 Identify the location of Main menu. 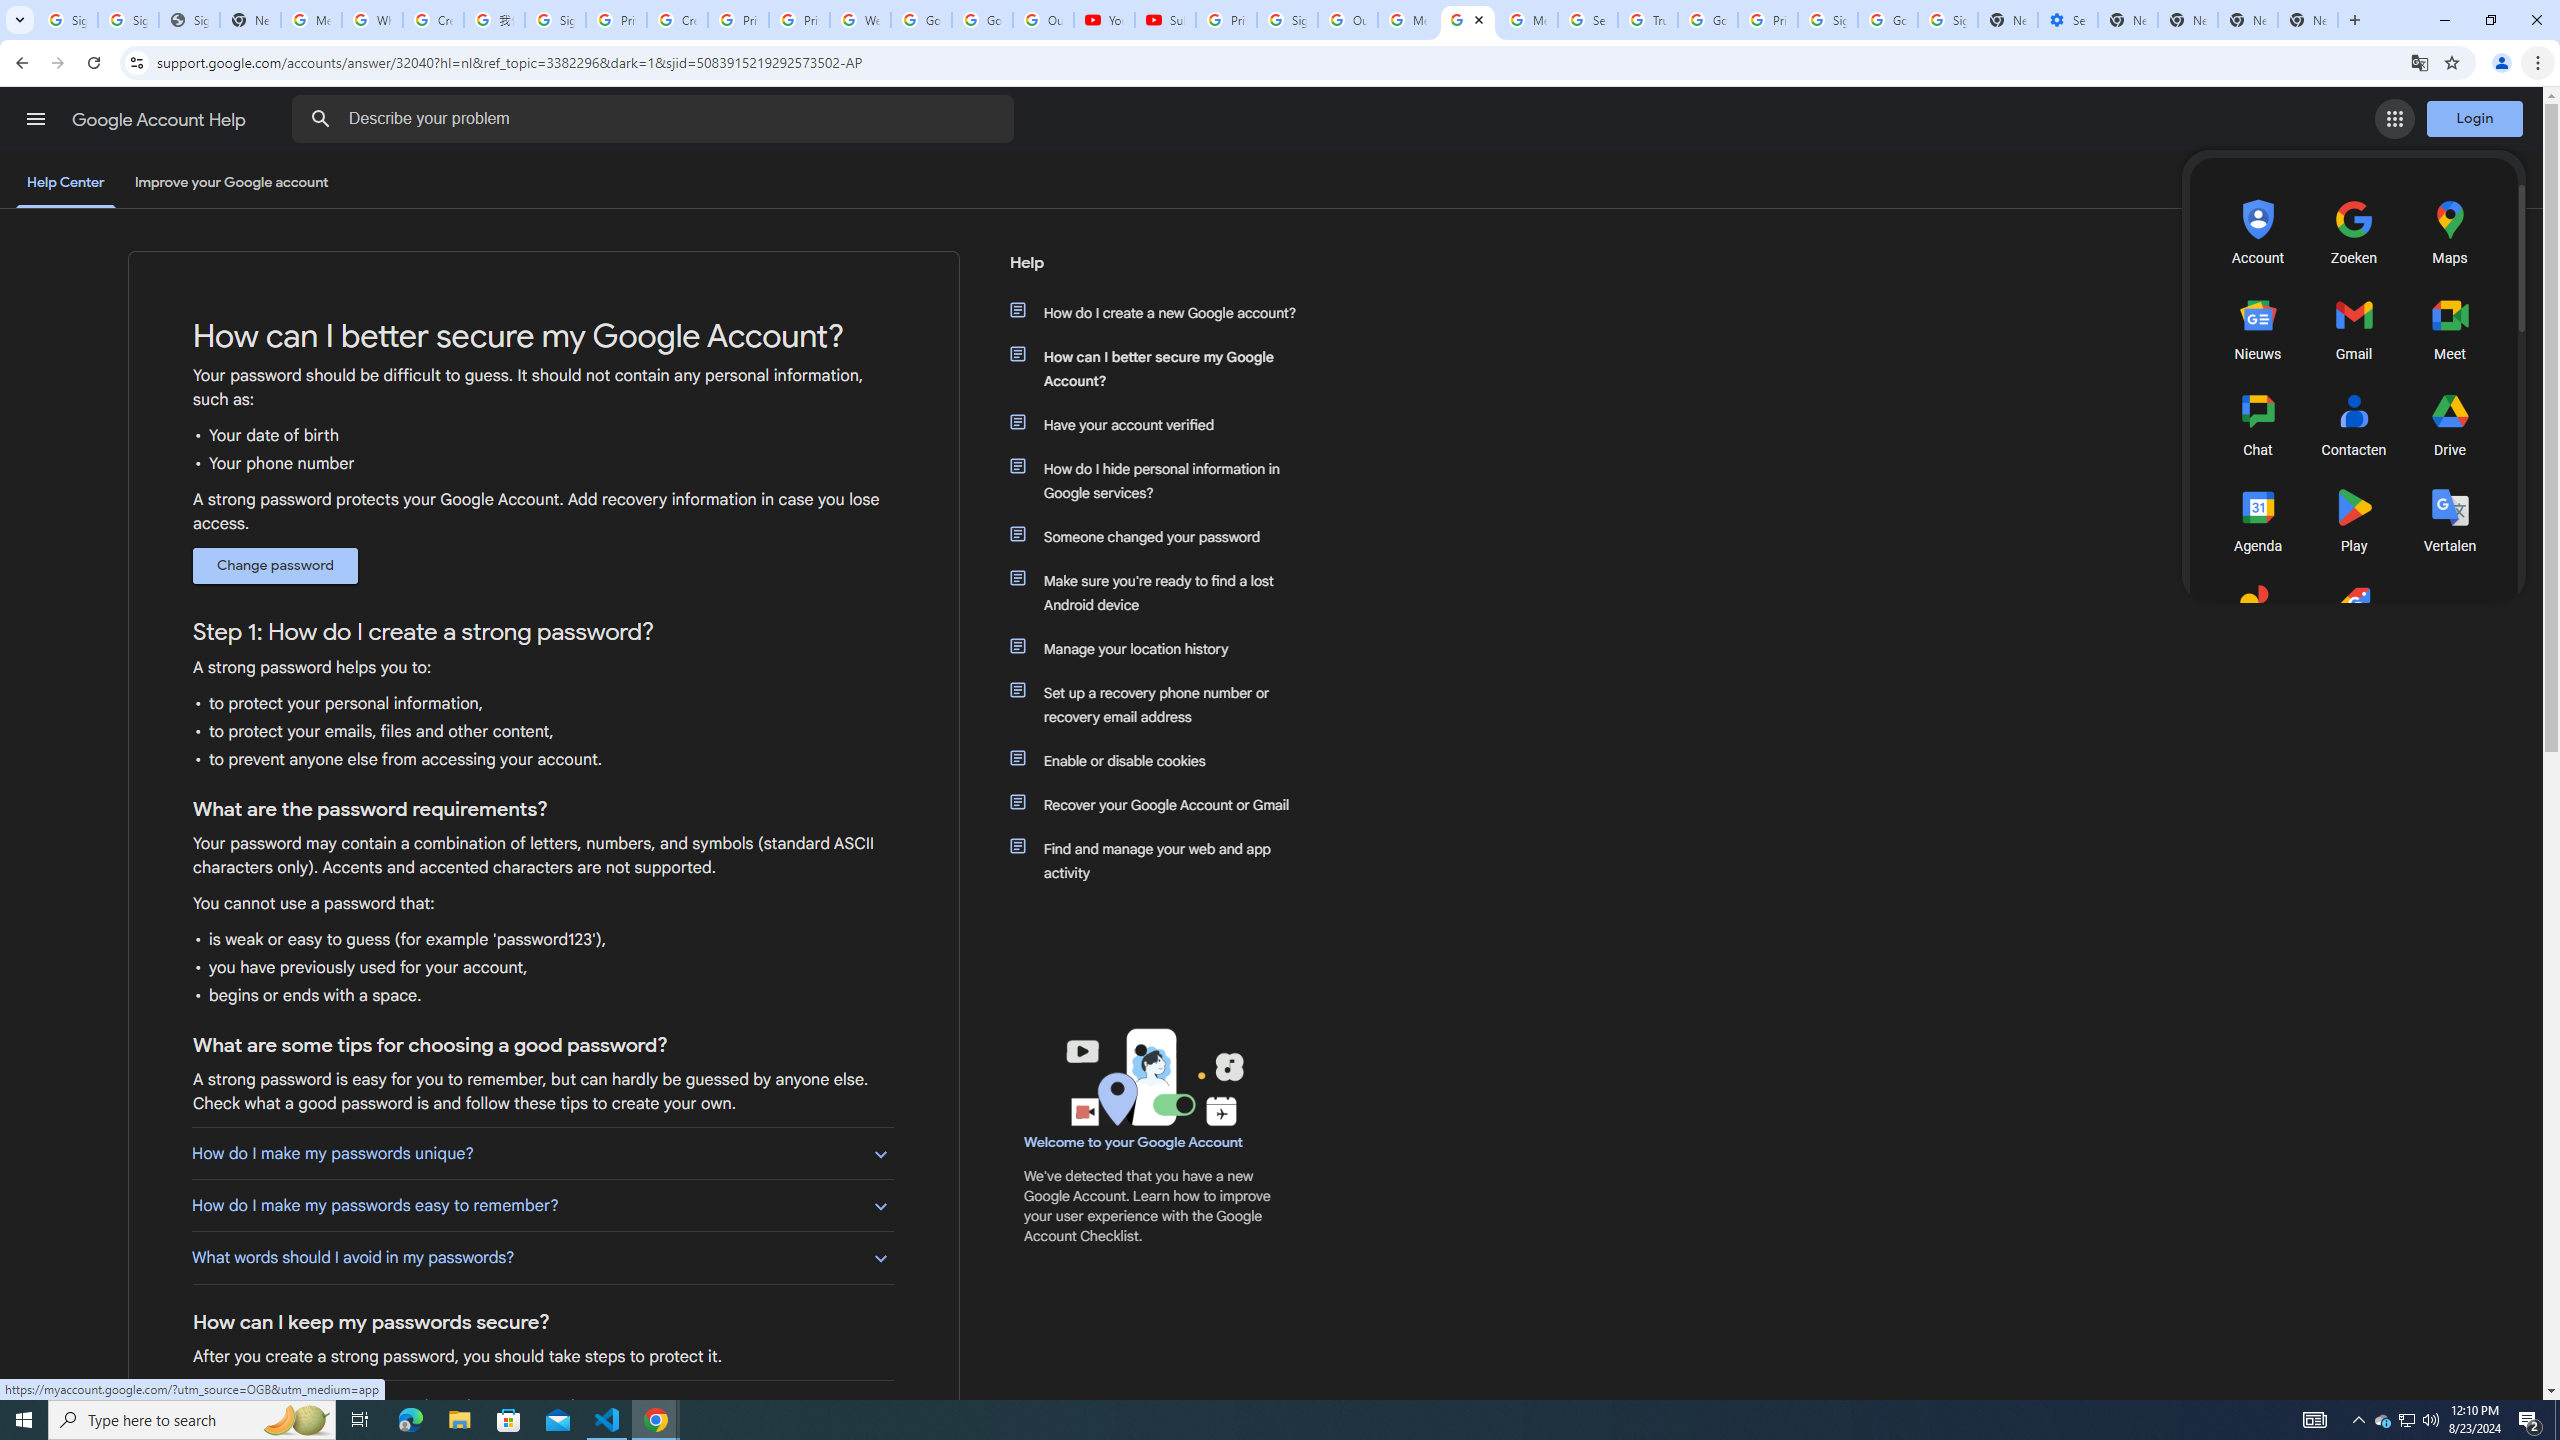
(35, 118).